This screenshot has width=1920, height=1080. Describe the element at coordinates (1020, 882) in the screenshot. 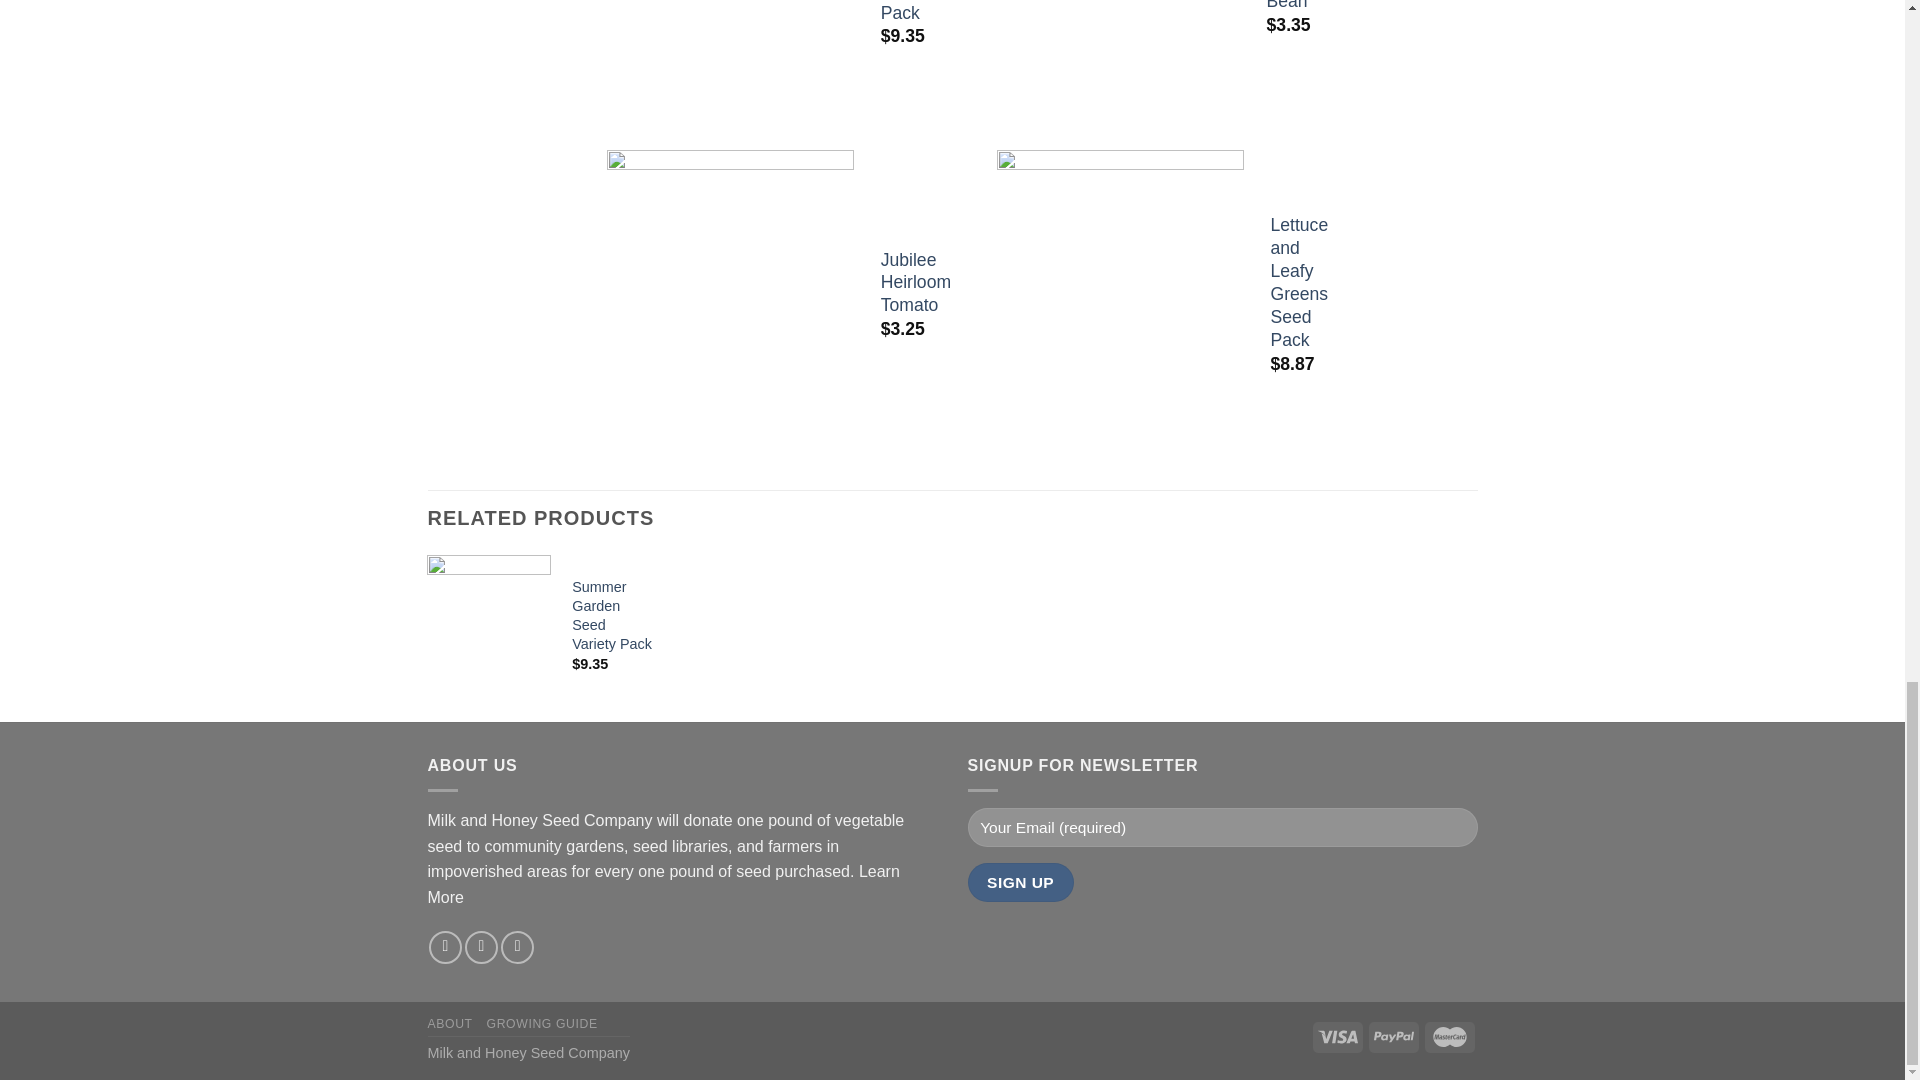

I see `Sign Up` at that location.